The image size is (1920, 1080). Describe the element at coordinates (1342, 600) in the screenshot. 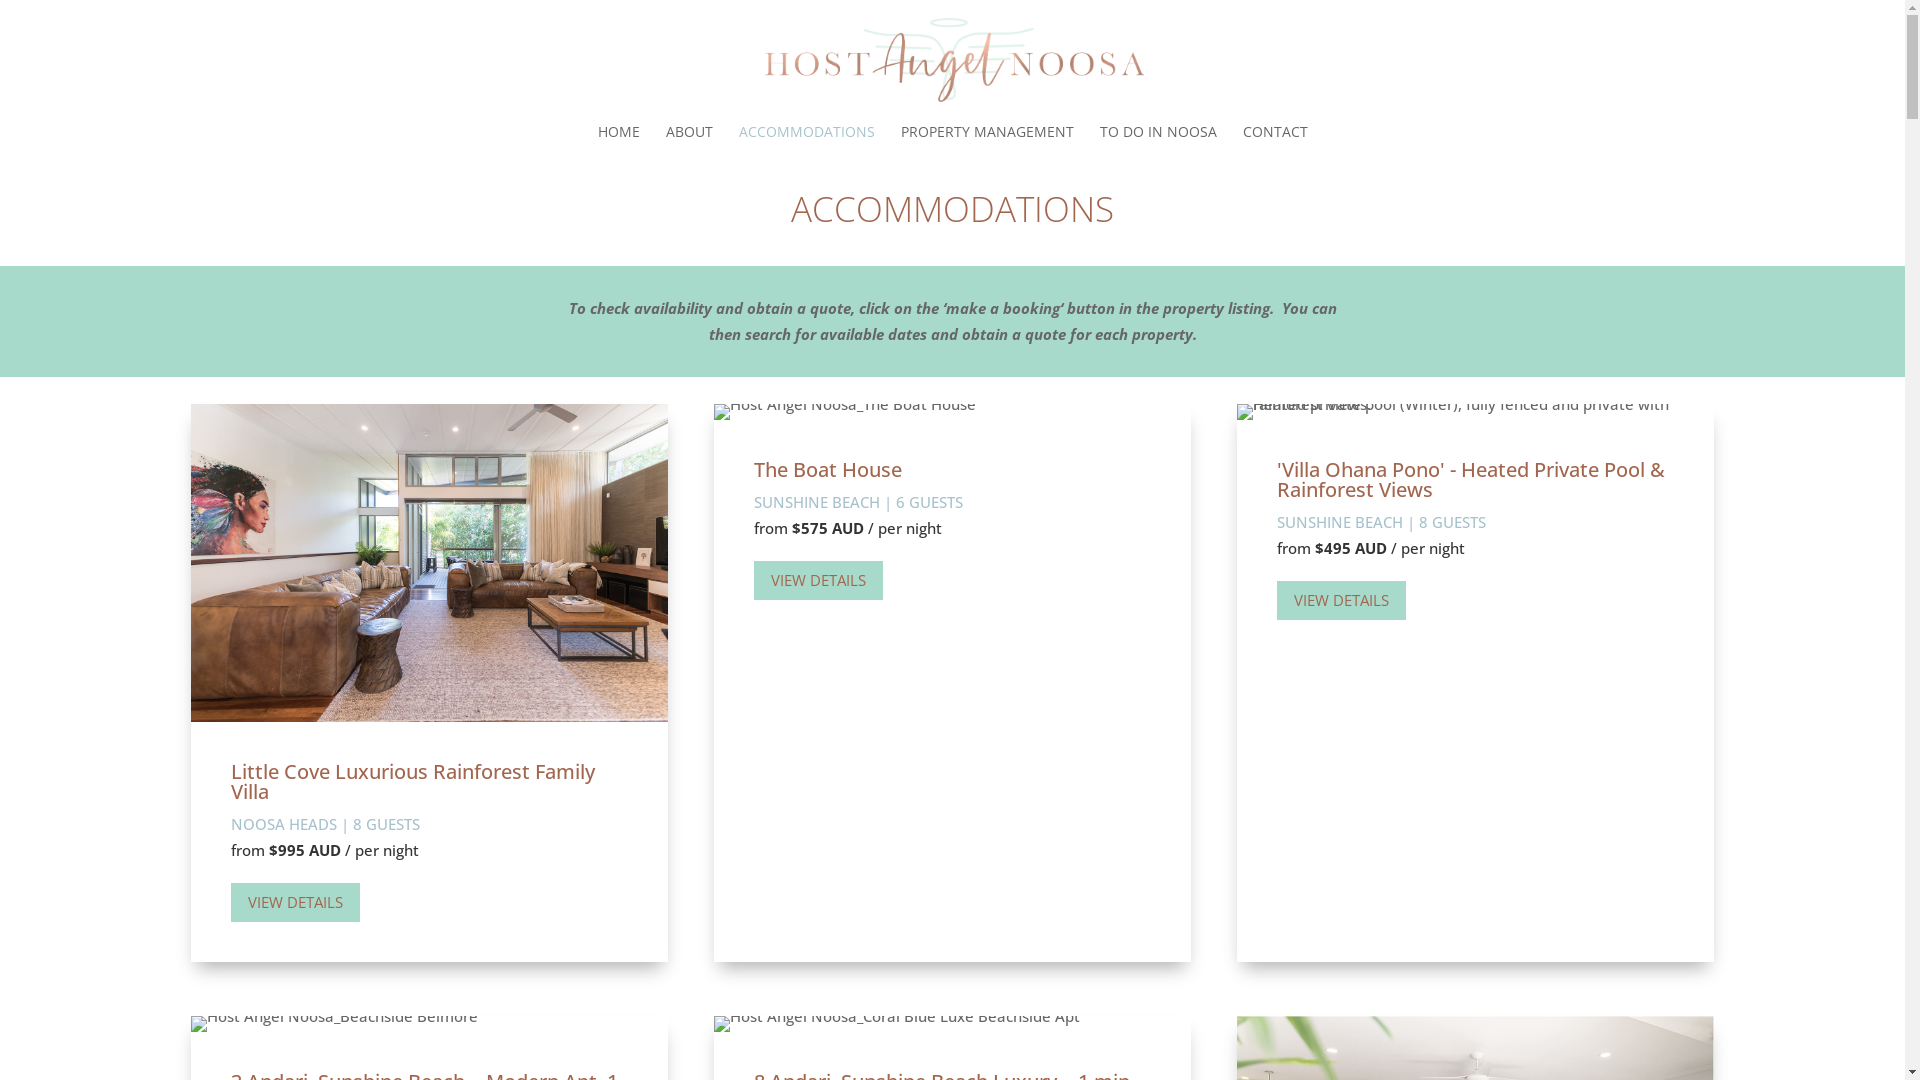

I see `VIEW DETAILS` at that location.